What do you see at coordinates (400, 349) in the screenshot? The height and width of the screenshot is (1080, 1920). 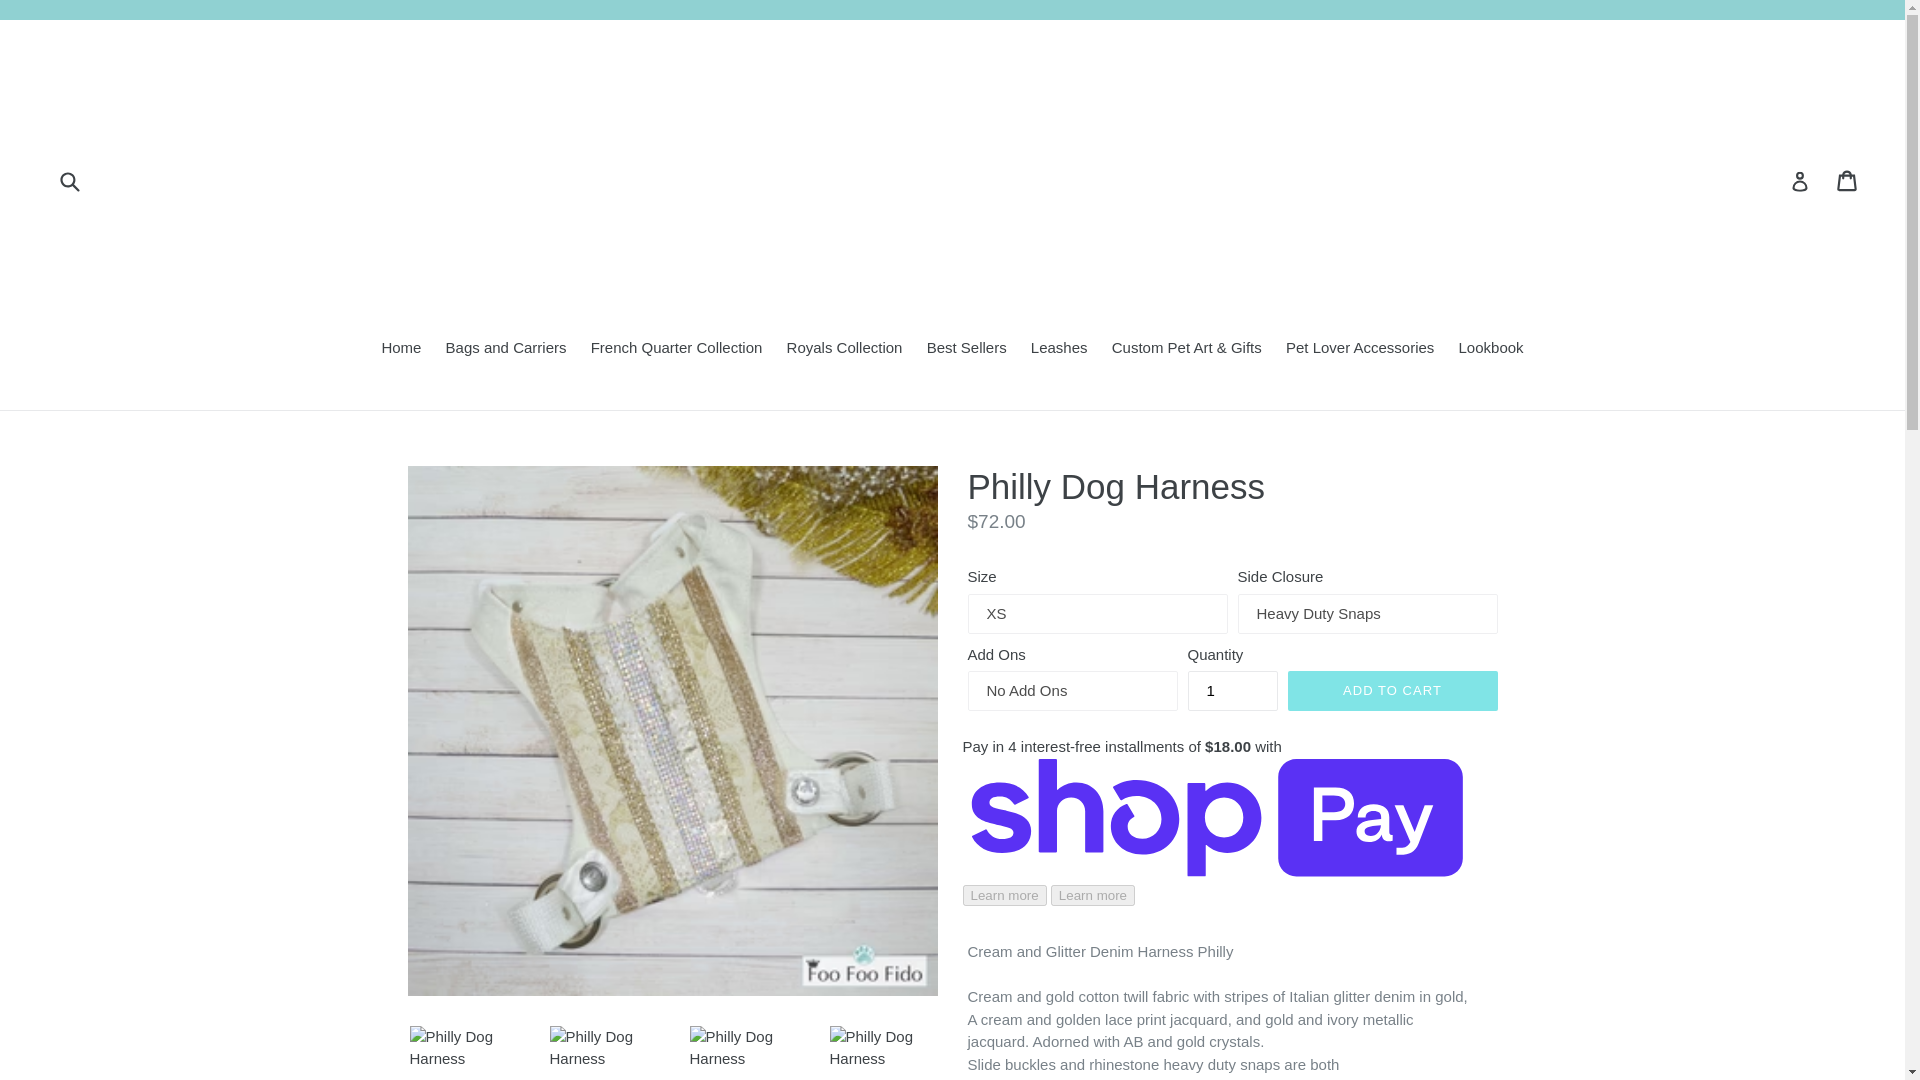 I see `Home` at bounding box center [400, 349].